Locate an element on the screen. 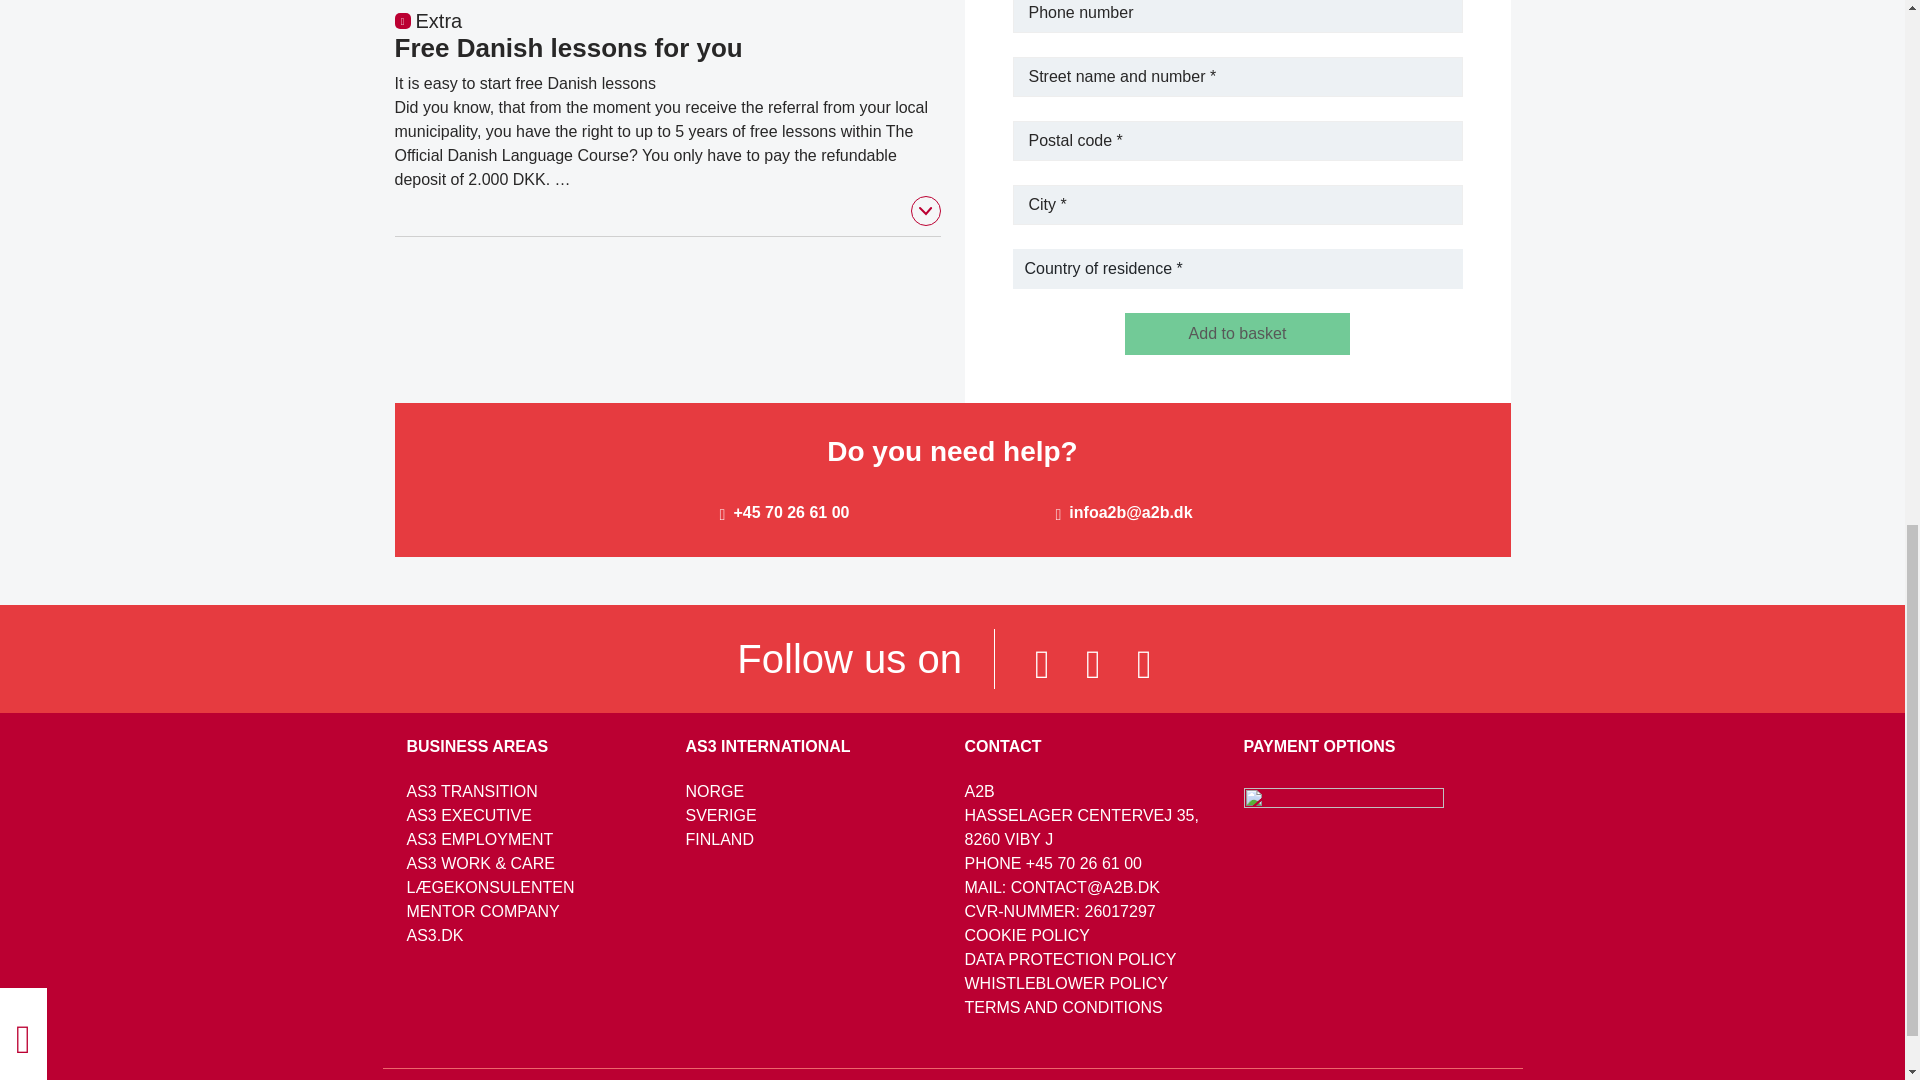  HASSELAGER CENTERVEJ 35, 8260 VIBY J is located at coordinates (1080, 826).